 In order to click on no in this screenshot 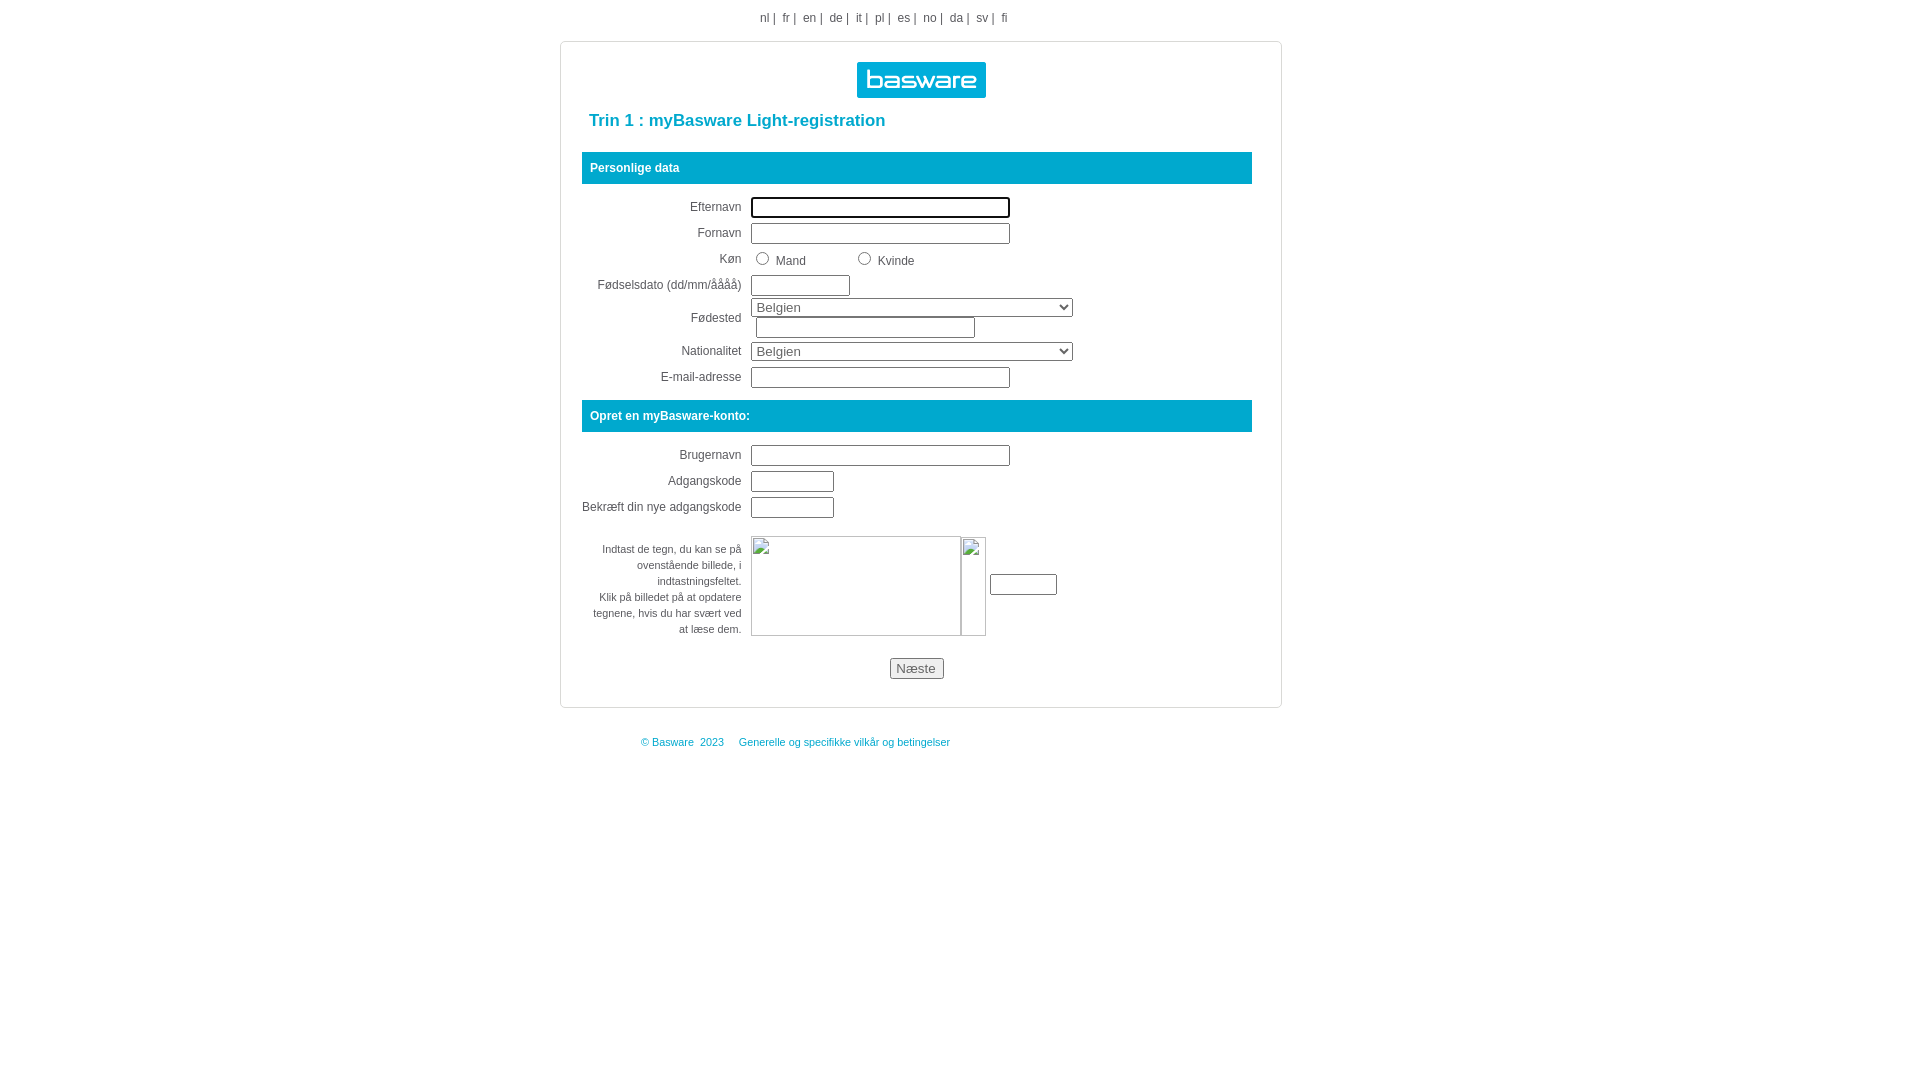, I will do `click(930, 18)`.